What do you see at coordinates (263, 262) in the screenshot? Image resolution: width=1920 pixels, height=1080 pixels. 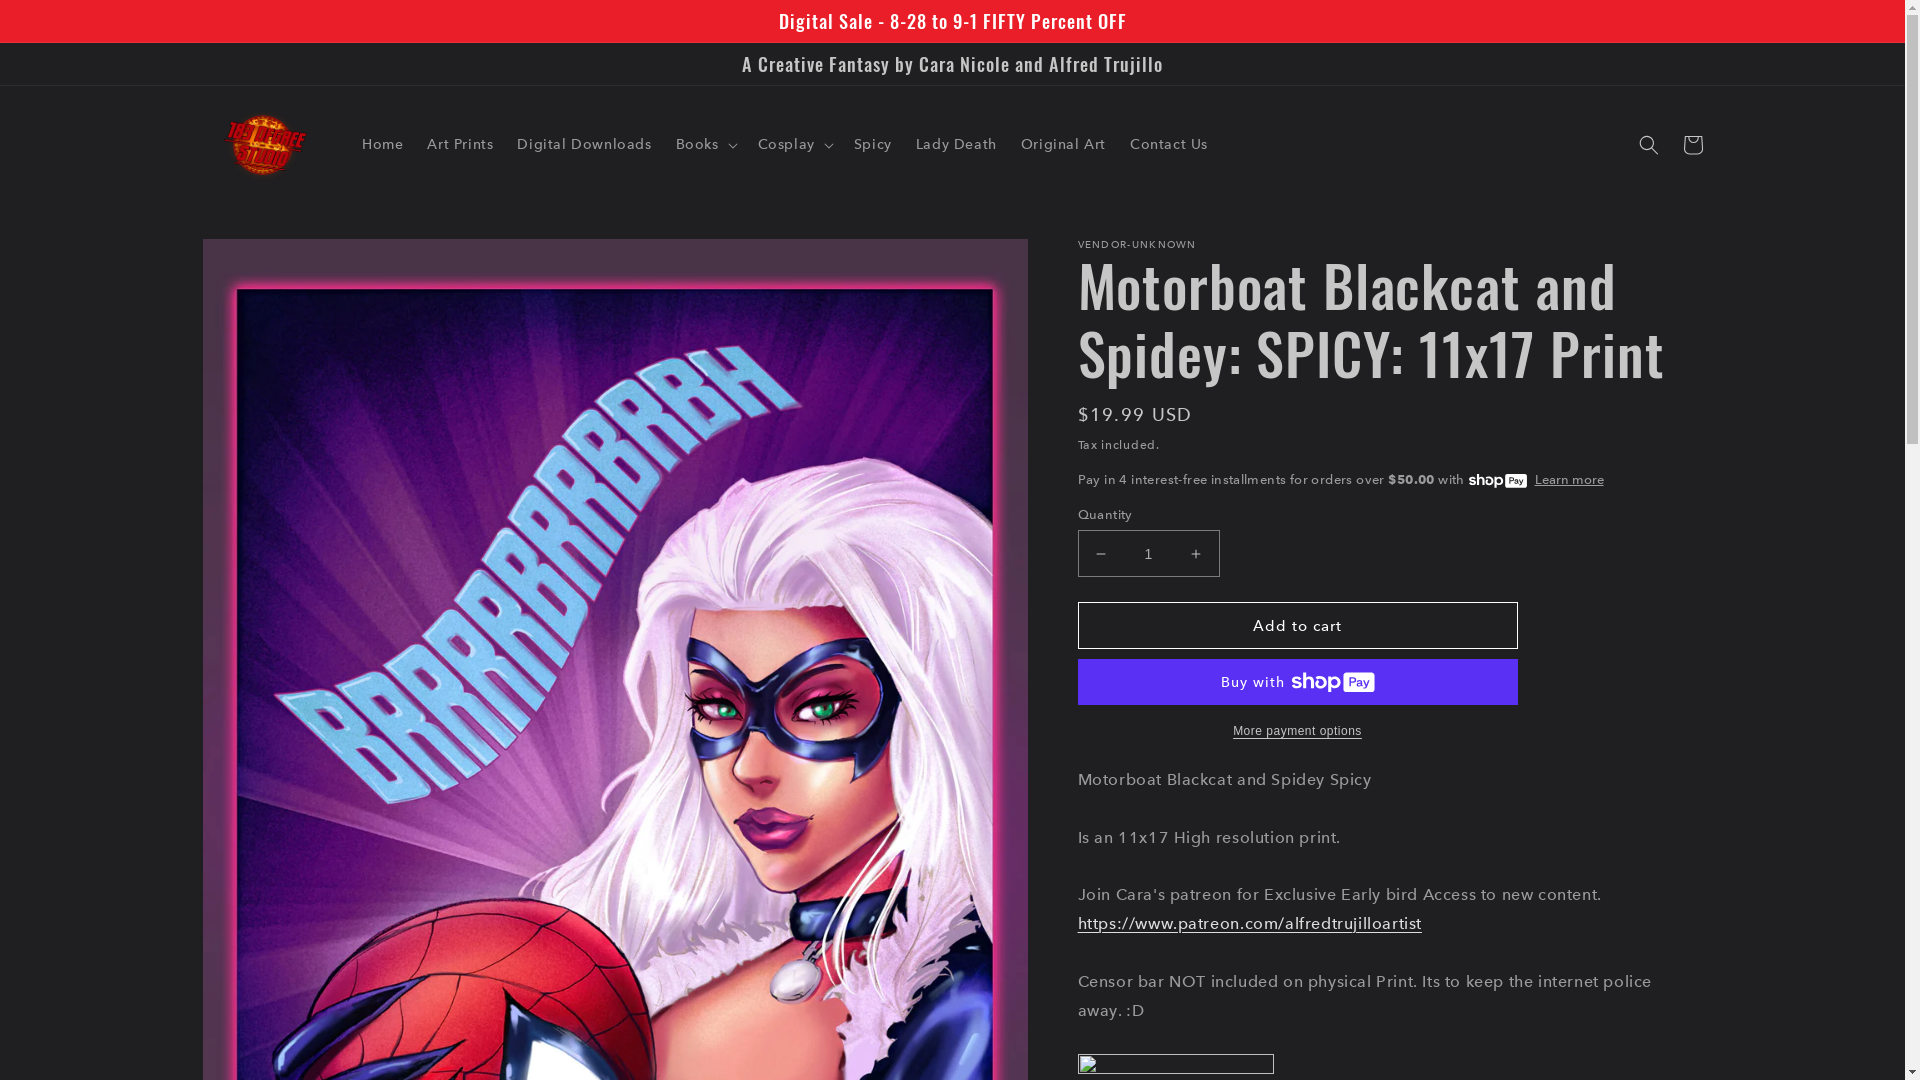 I see `Skip to product information` at bounding box center [263, 262].